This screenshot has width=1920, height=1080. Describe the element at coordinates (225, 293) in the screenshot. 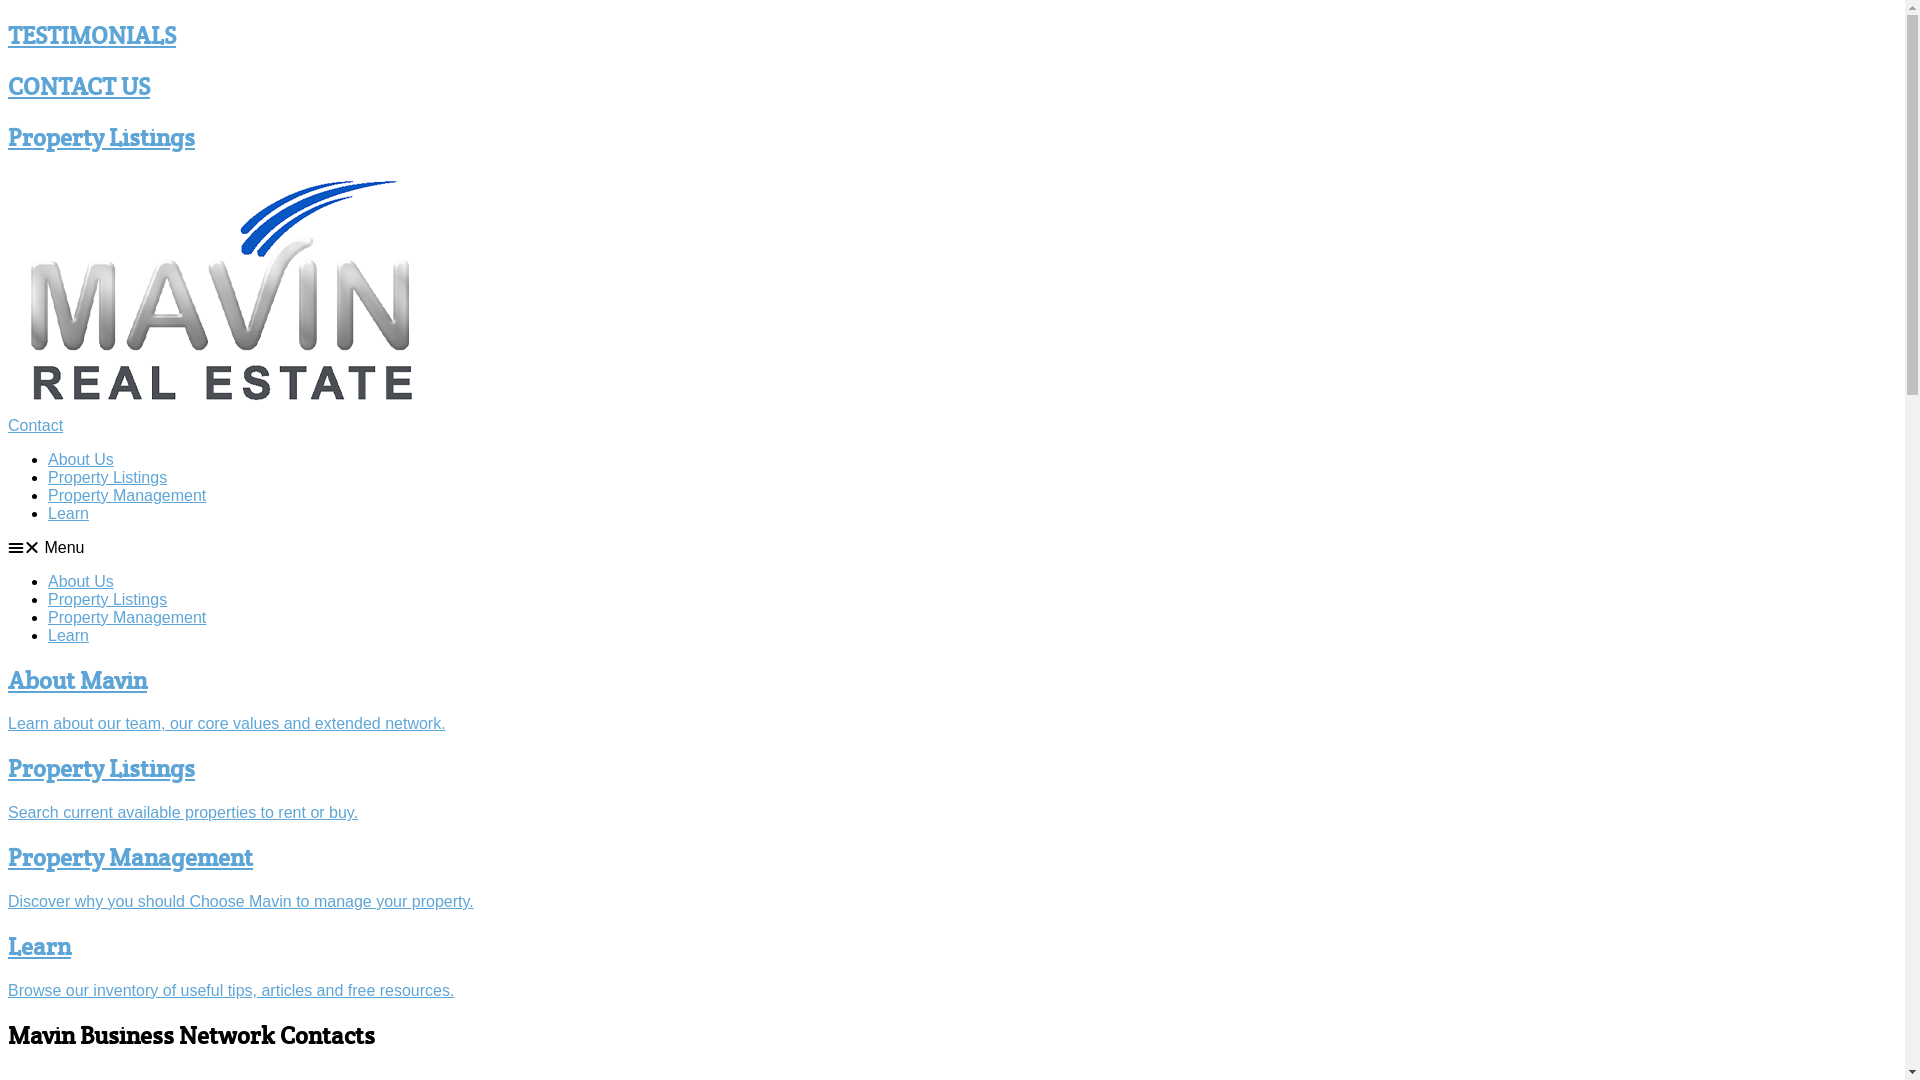

I see `mavin240 Mavin Real Estate` at that location.